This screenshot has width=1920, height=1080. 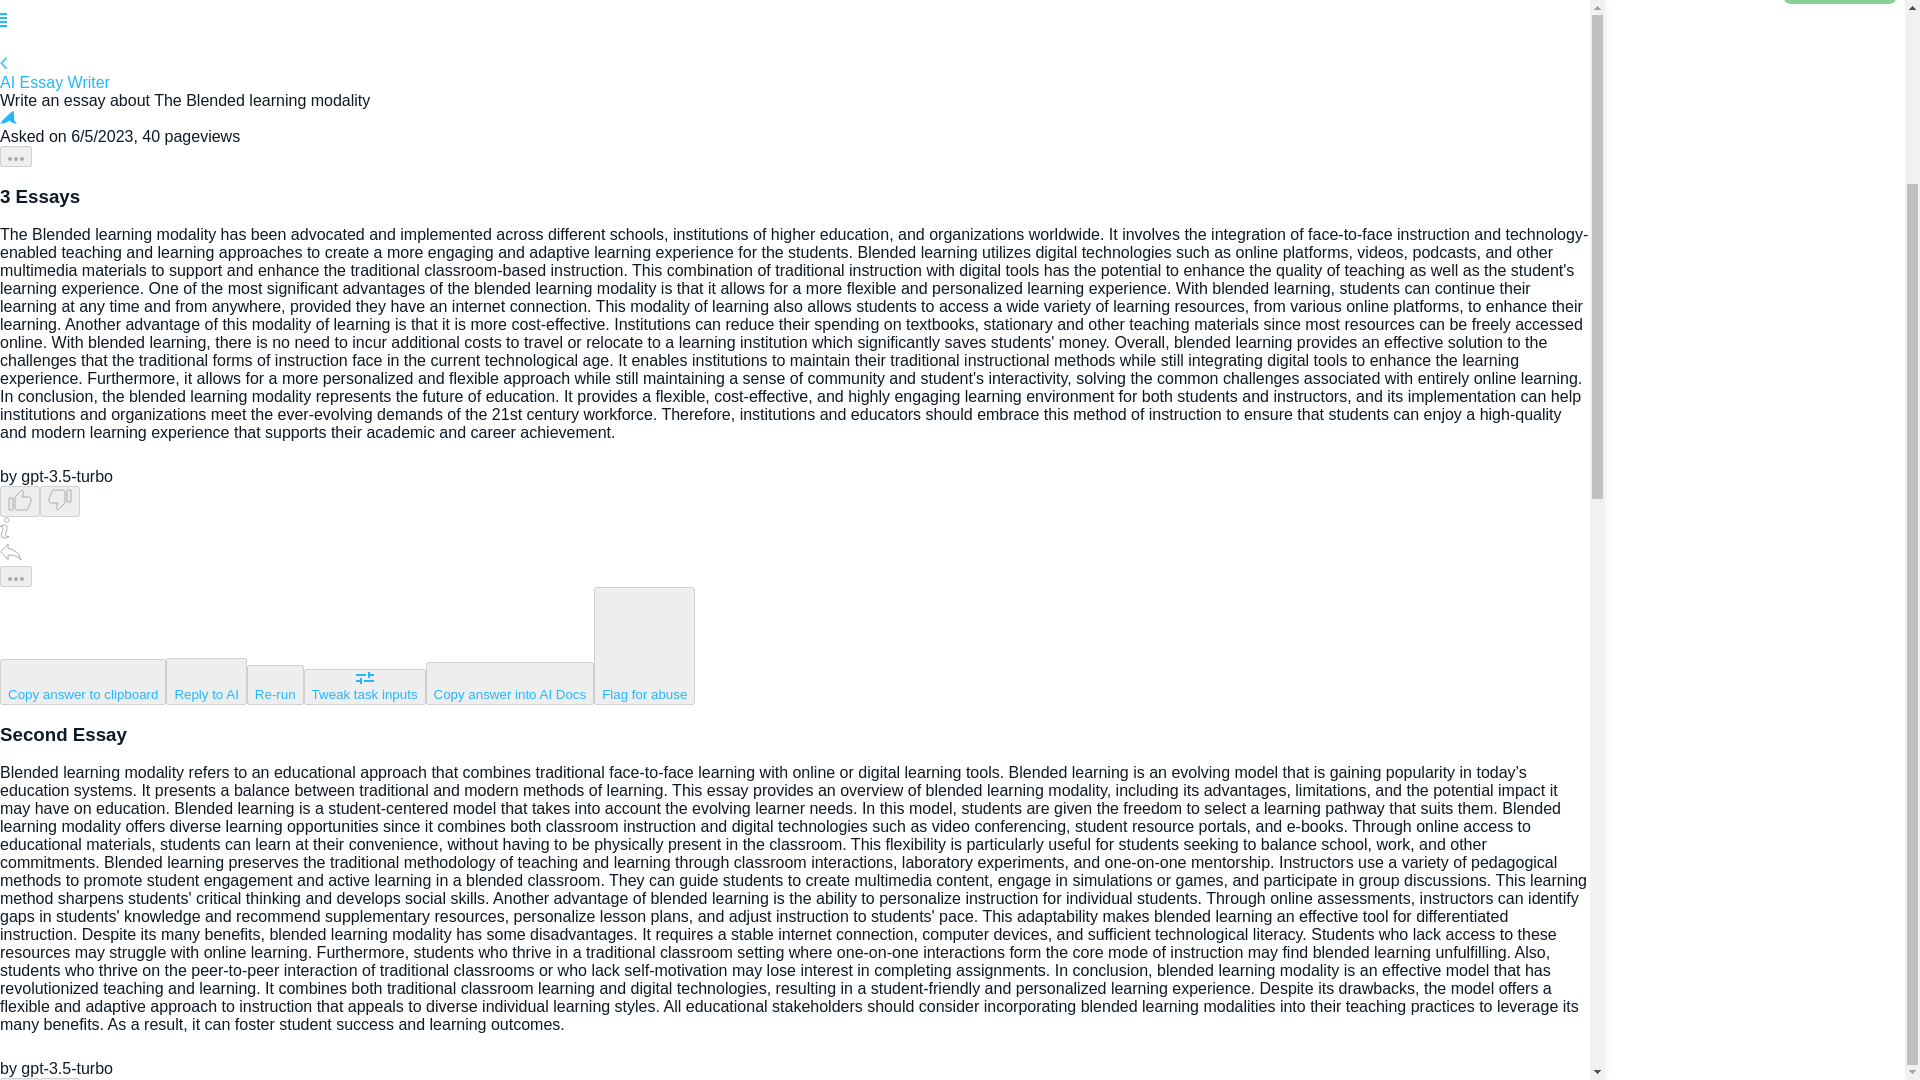 I want to click on Tweak task inputs, so click(x=364, y=686).